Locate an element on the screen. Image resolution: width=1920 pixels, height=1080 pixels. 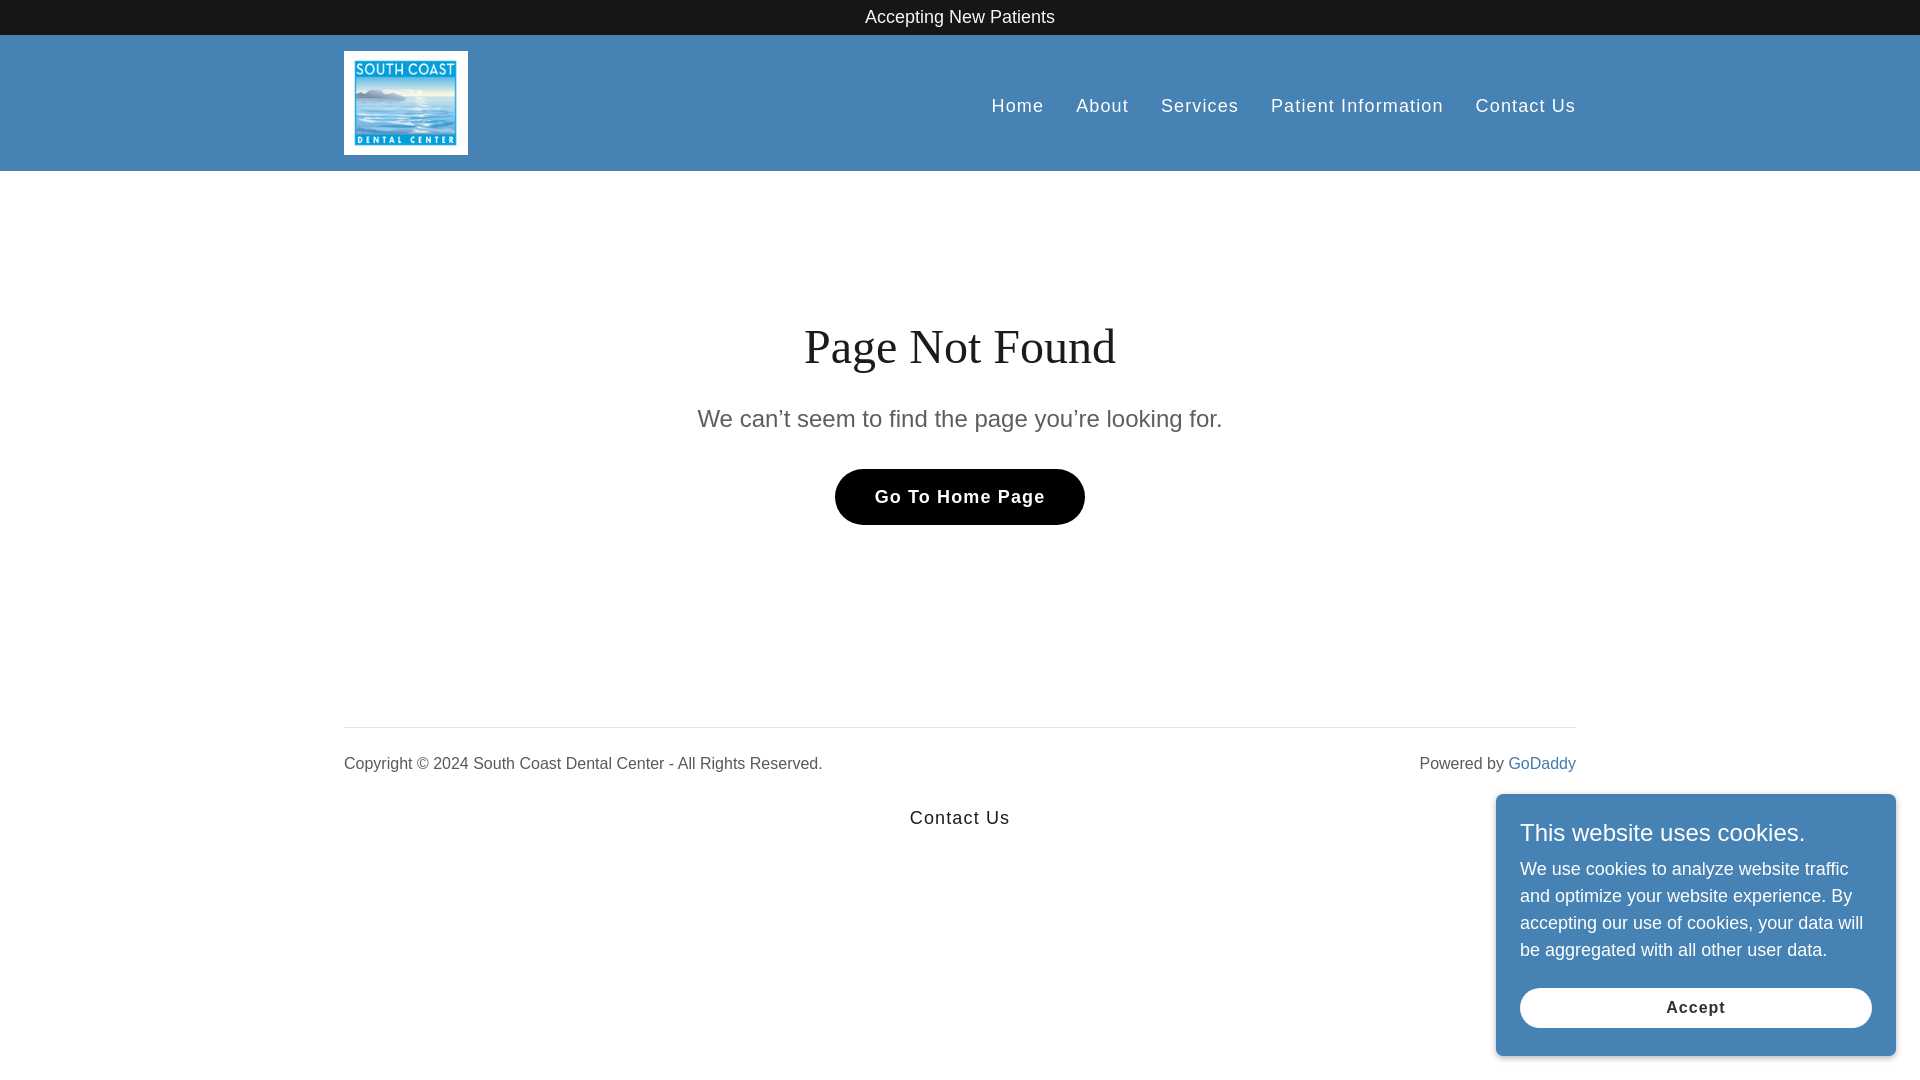
Services is located at coordinates (1200, 106).